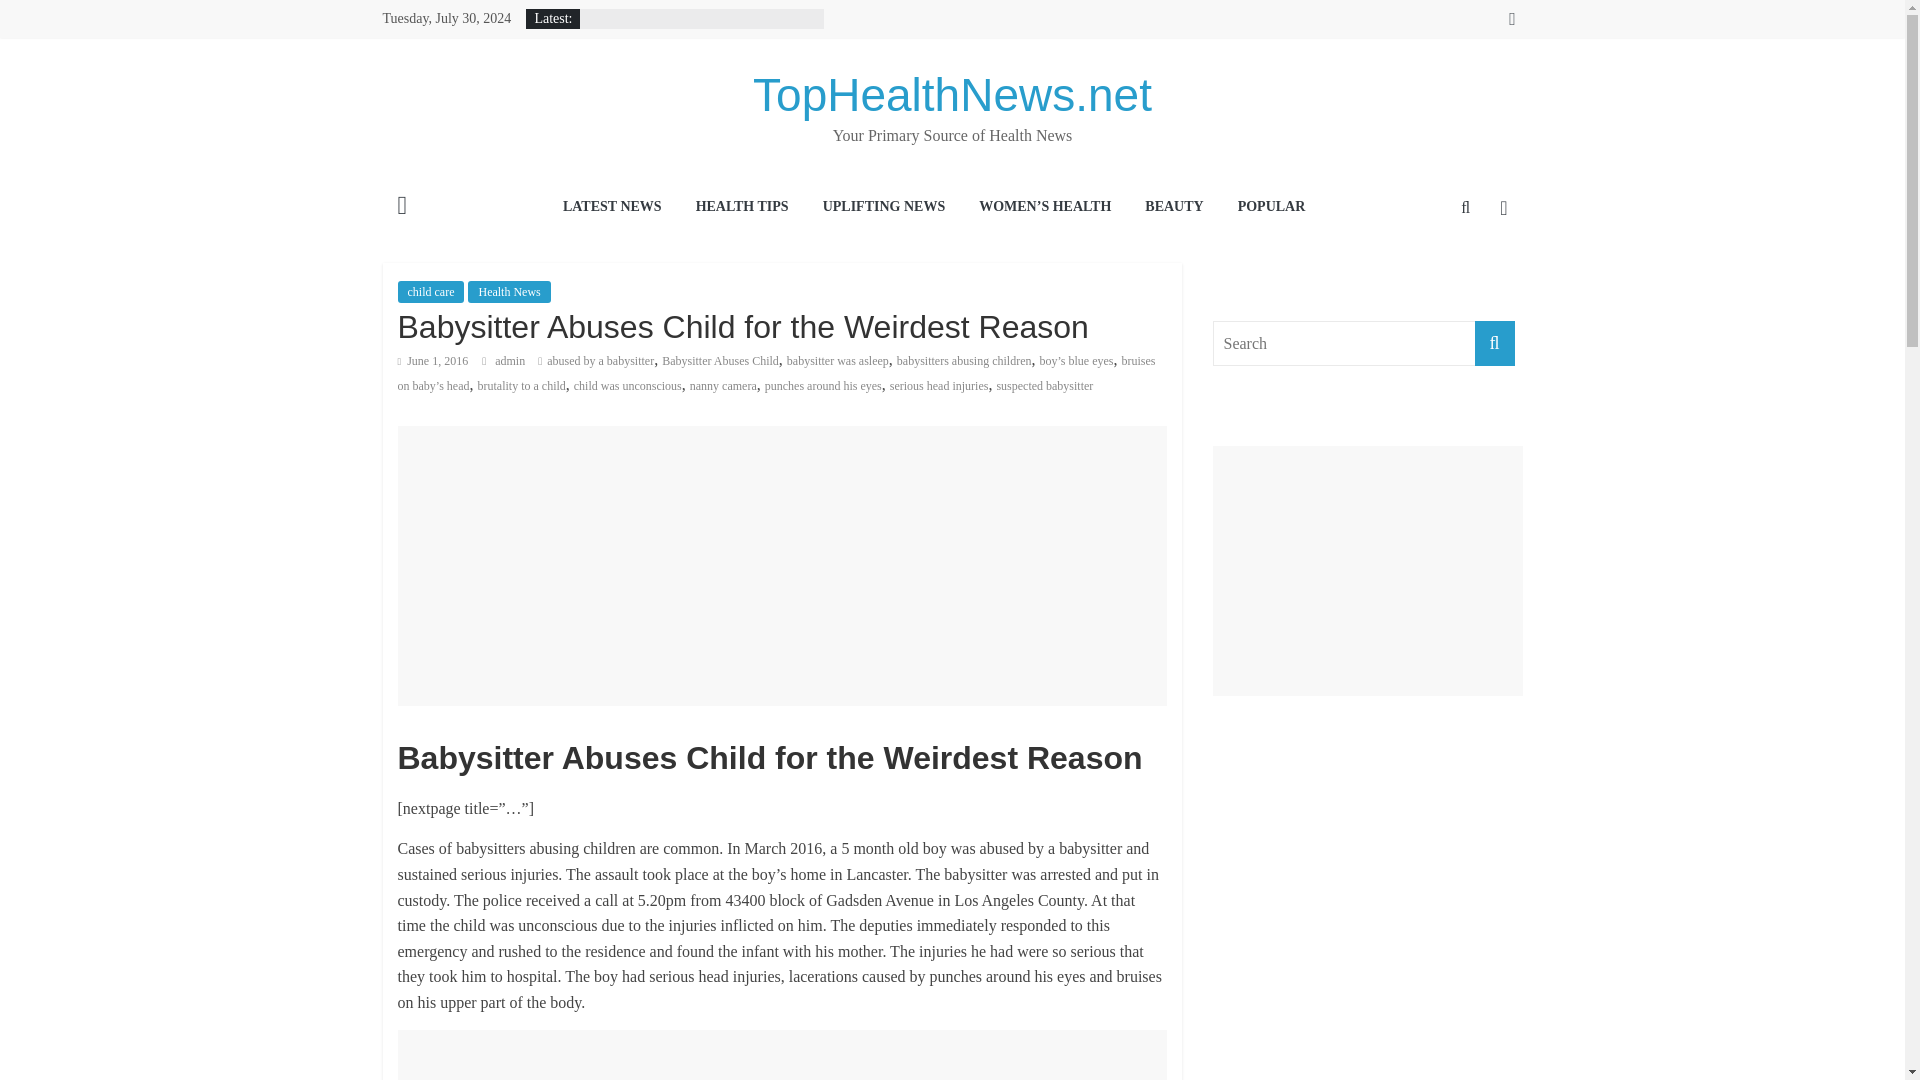 The height and width of the screenshot is (1080, 1920). What do you see at coordinates (1174, 208) in the screenshot?
I see `BEAUTY` at bounding box center [1174, 208].